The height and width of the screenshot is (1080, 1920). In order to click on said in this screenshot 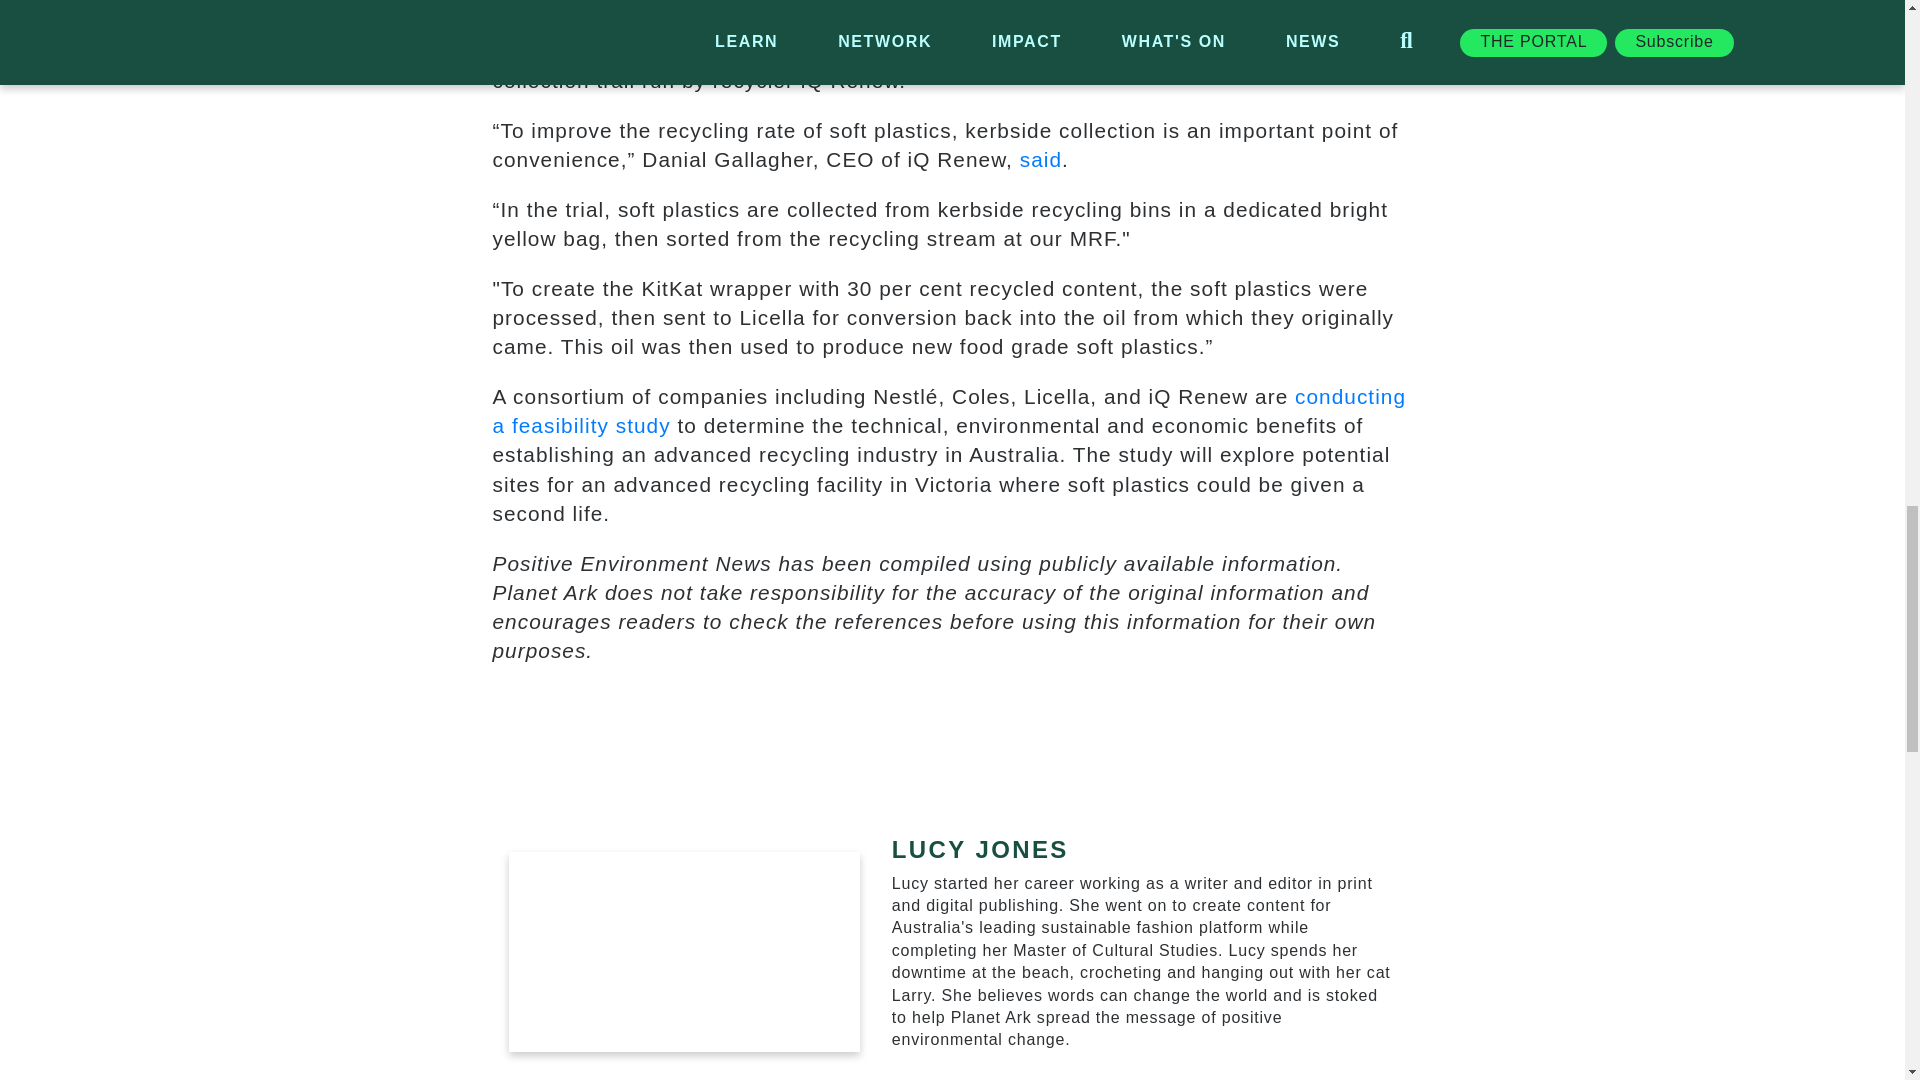, I will do `click(1040, 158)`.